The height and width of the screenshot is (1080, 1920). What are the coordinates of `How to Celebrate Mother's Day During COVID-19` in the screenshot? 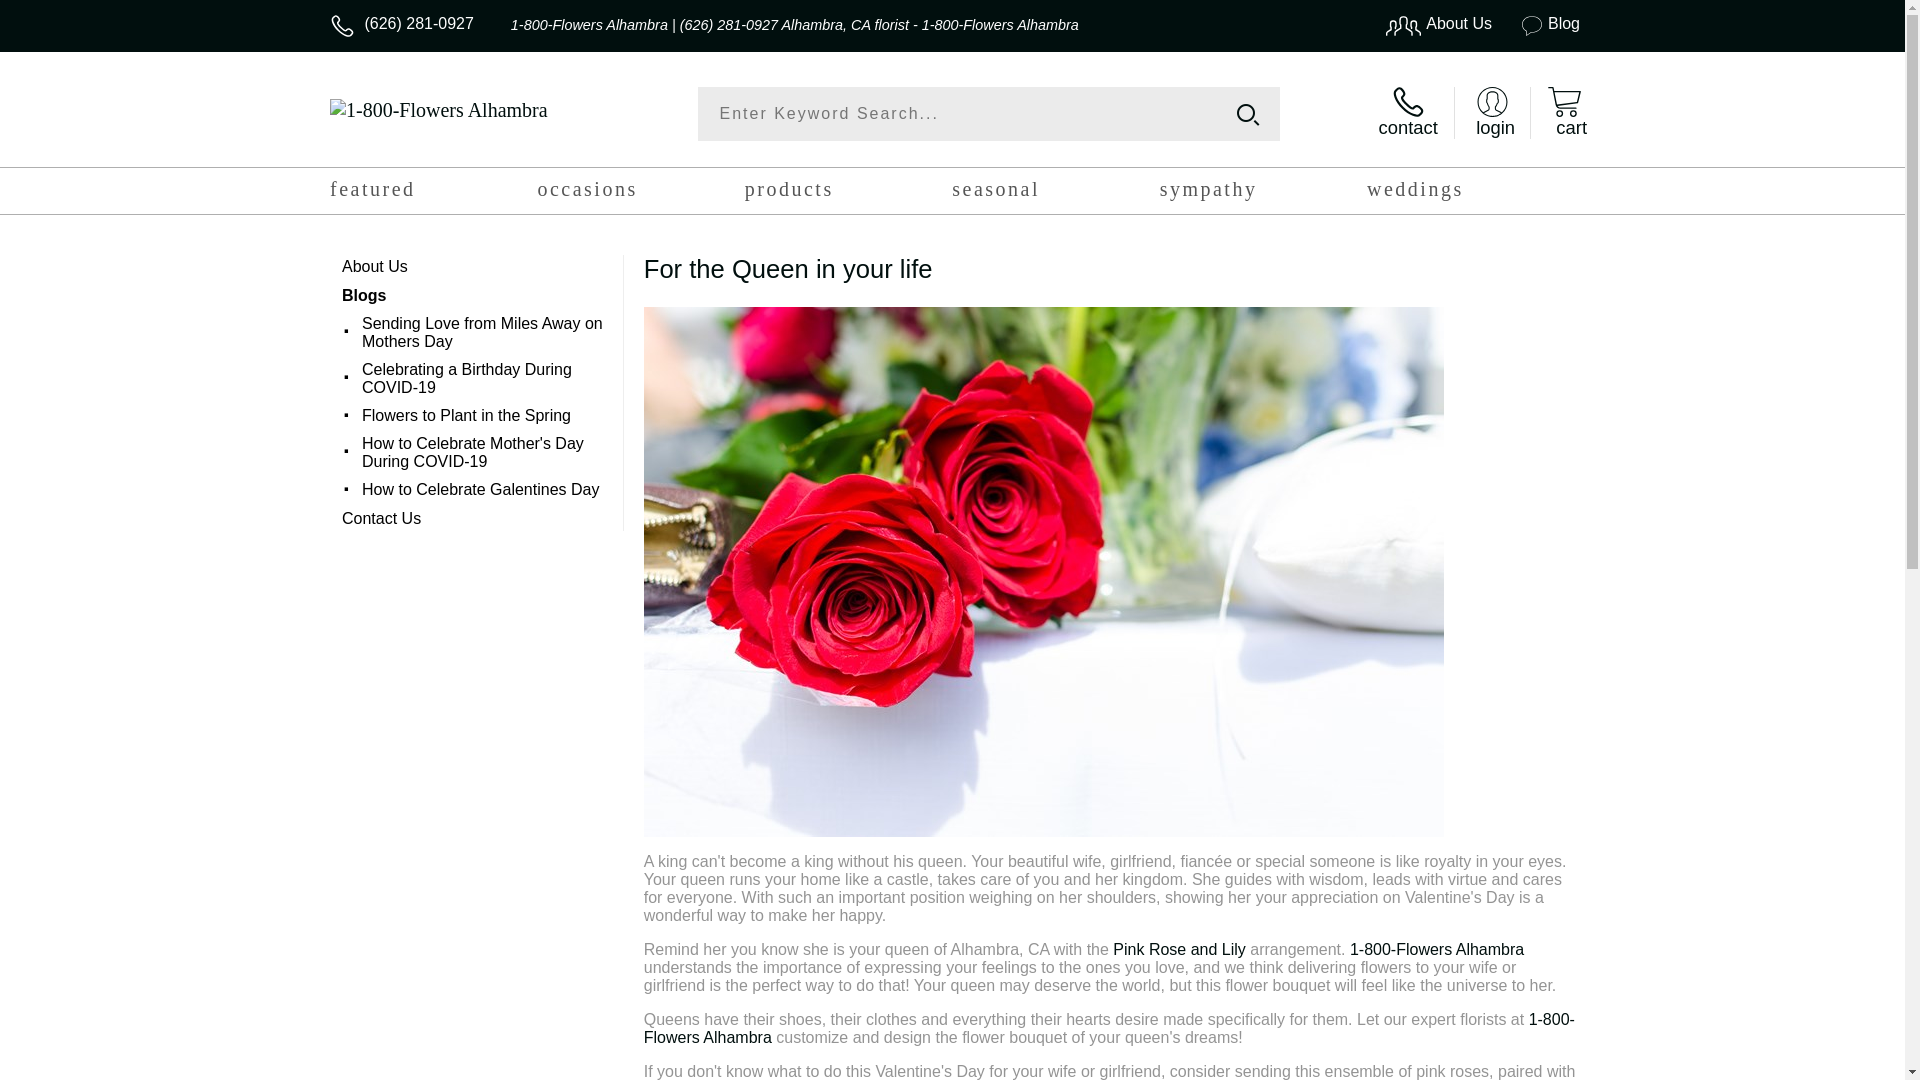 It's located at (484, 453).